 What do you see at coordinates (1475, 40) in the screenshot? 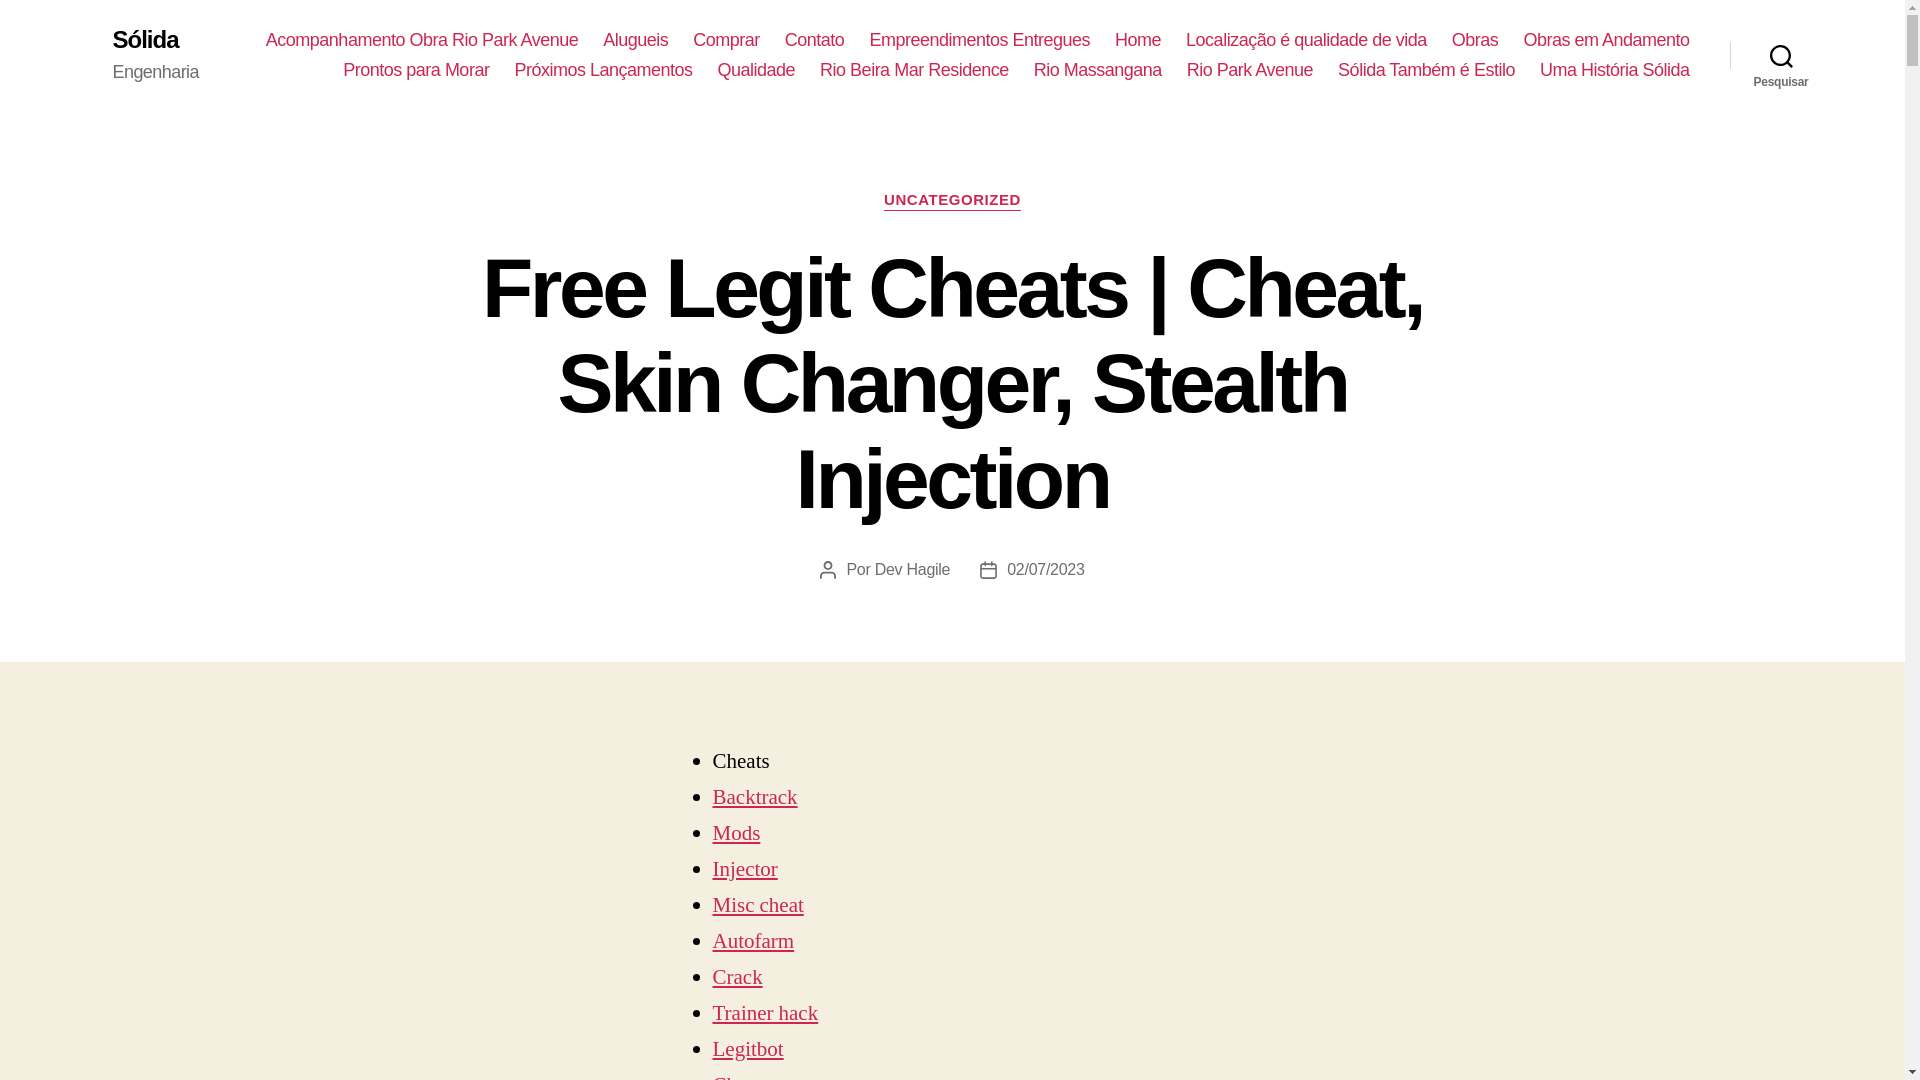
I see `Obras` at bounding box center [1475, 40].